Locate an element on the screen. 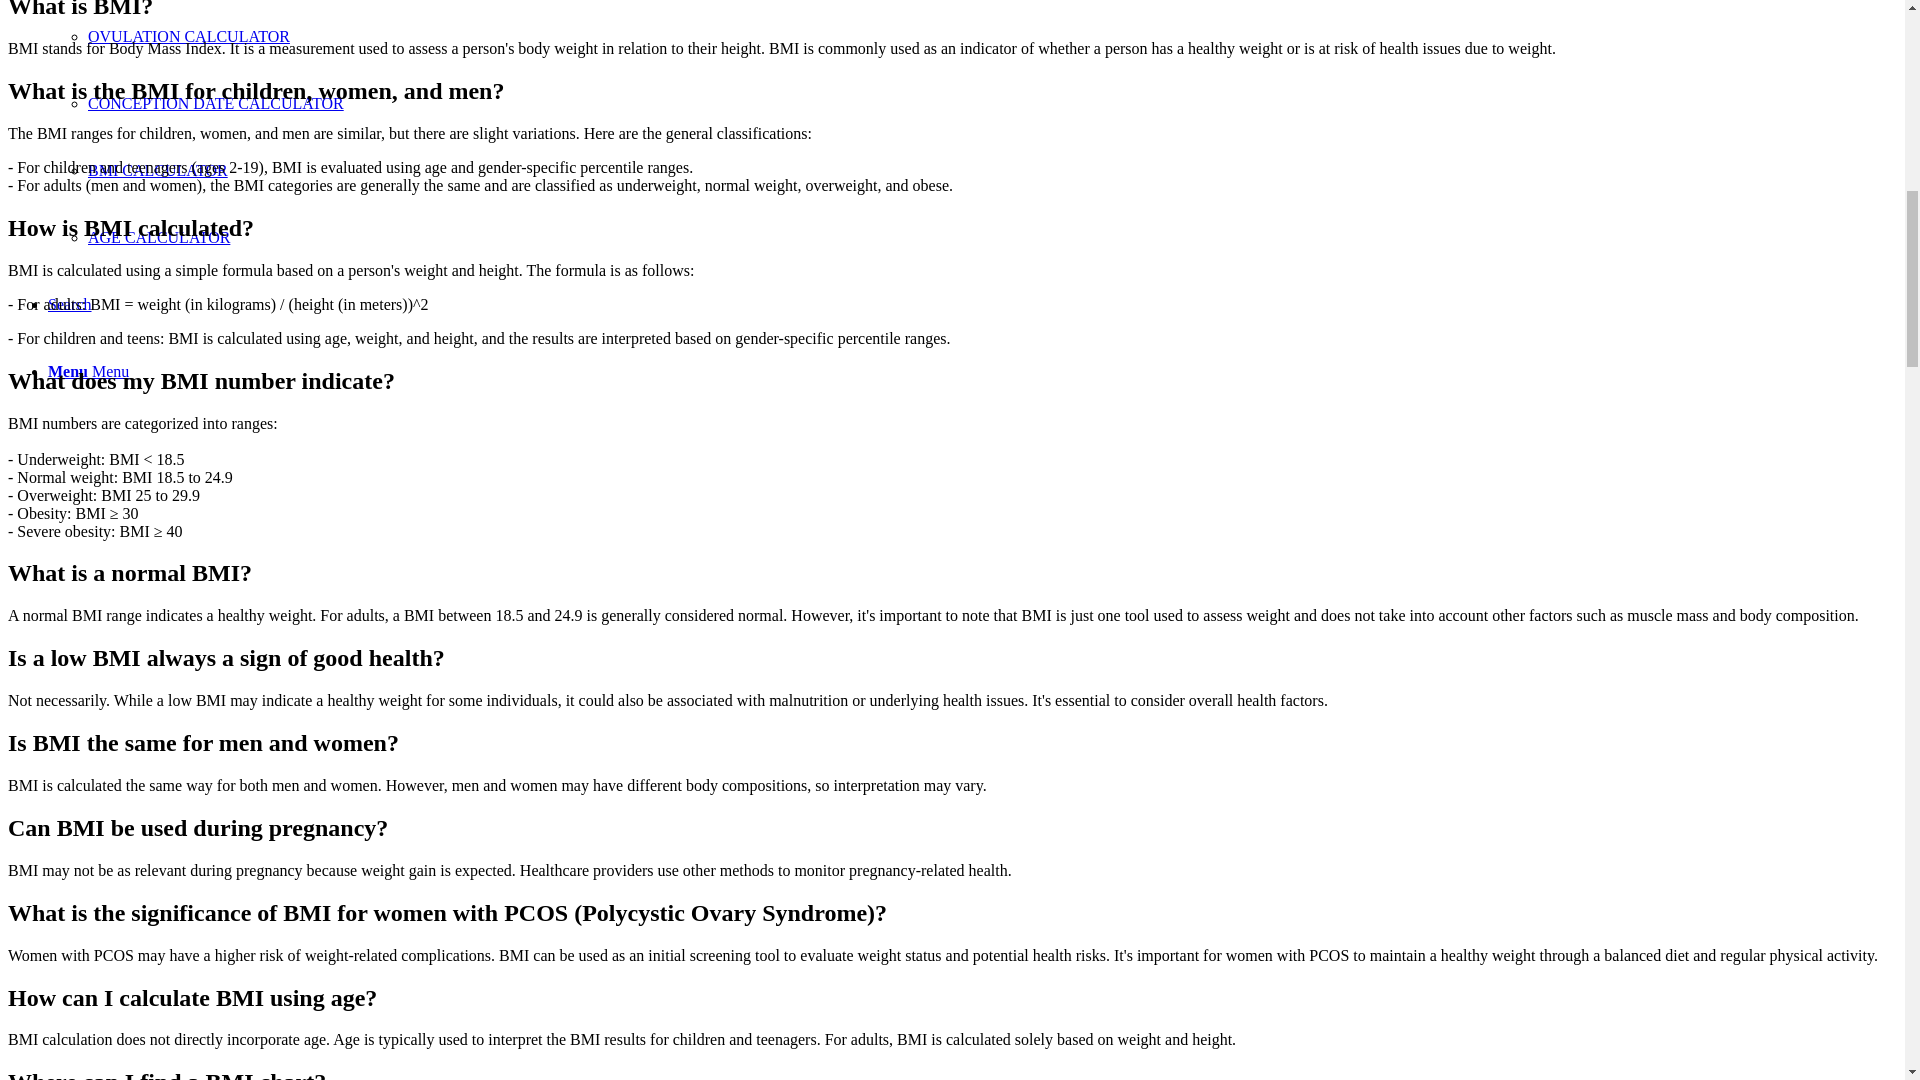  Menu Menu is located at coordinates (88, 371).